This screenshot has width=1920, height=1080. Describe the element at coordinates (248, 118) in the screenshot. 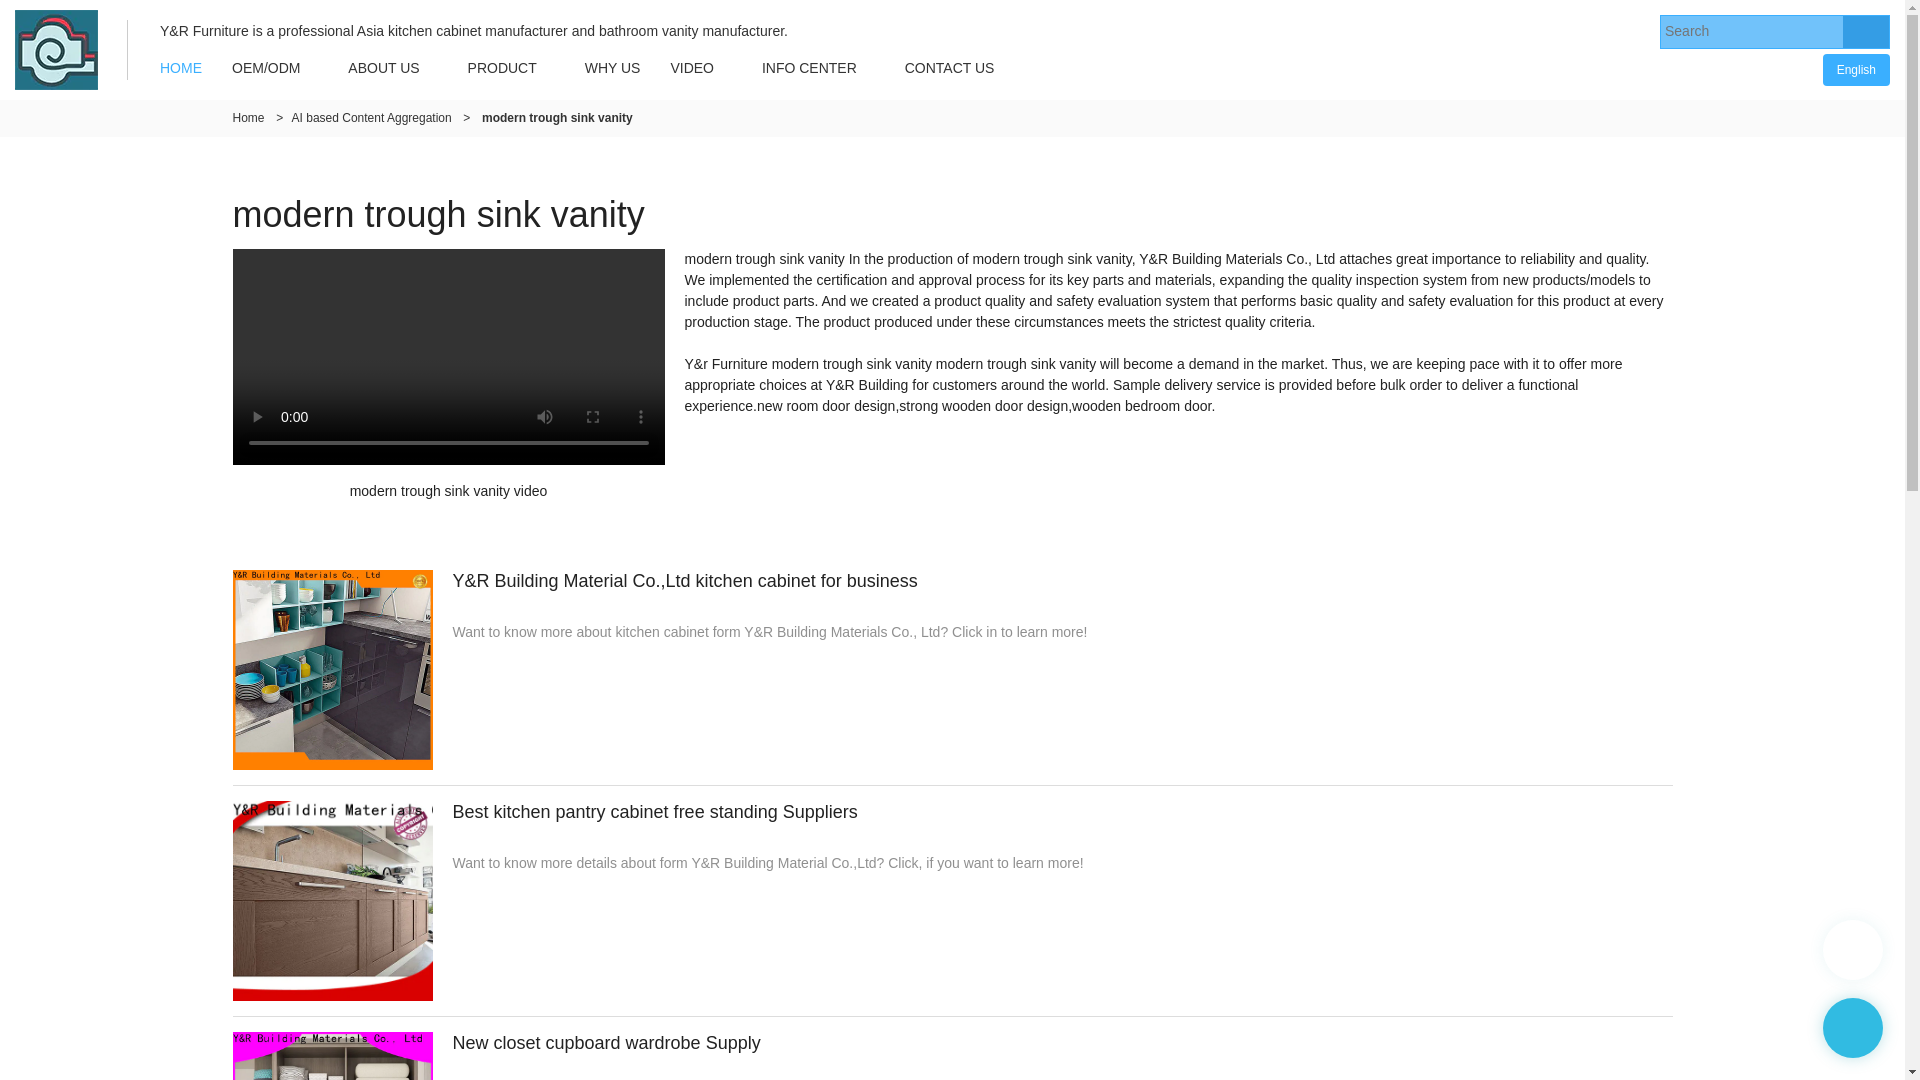

I see `Home` at that location.